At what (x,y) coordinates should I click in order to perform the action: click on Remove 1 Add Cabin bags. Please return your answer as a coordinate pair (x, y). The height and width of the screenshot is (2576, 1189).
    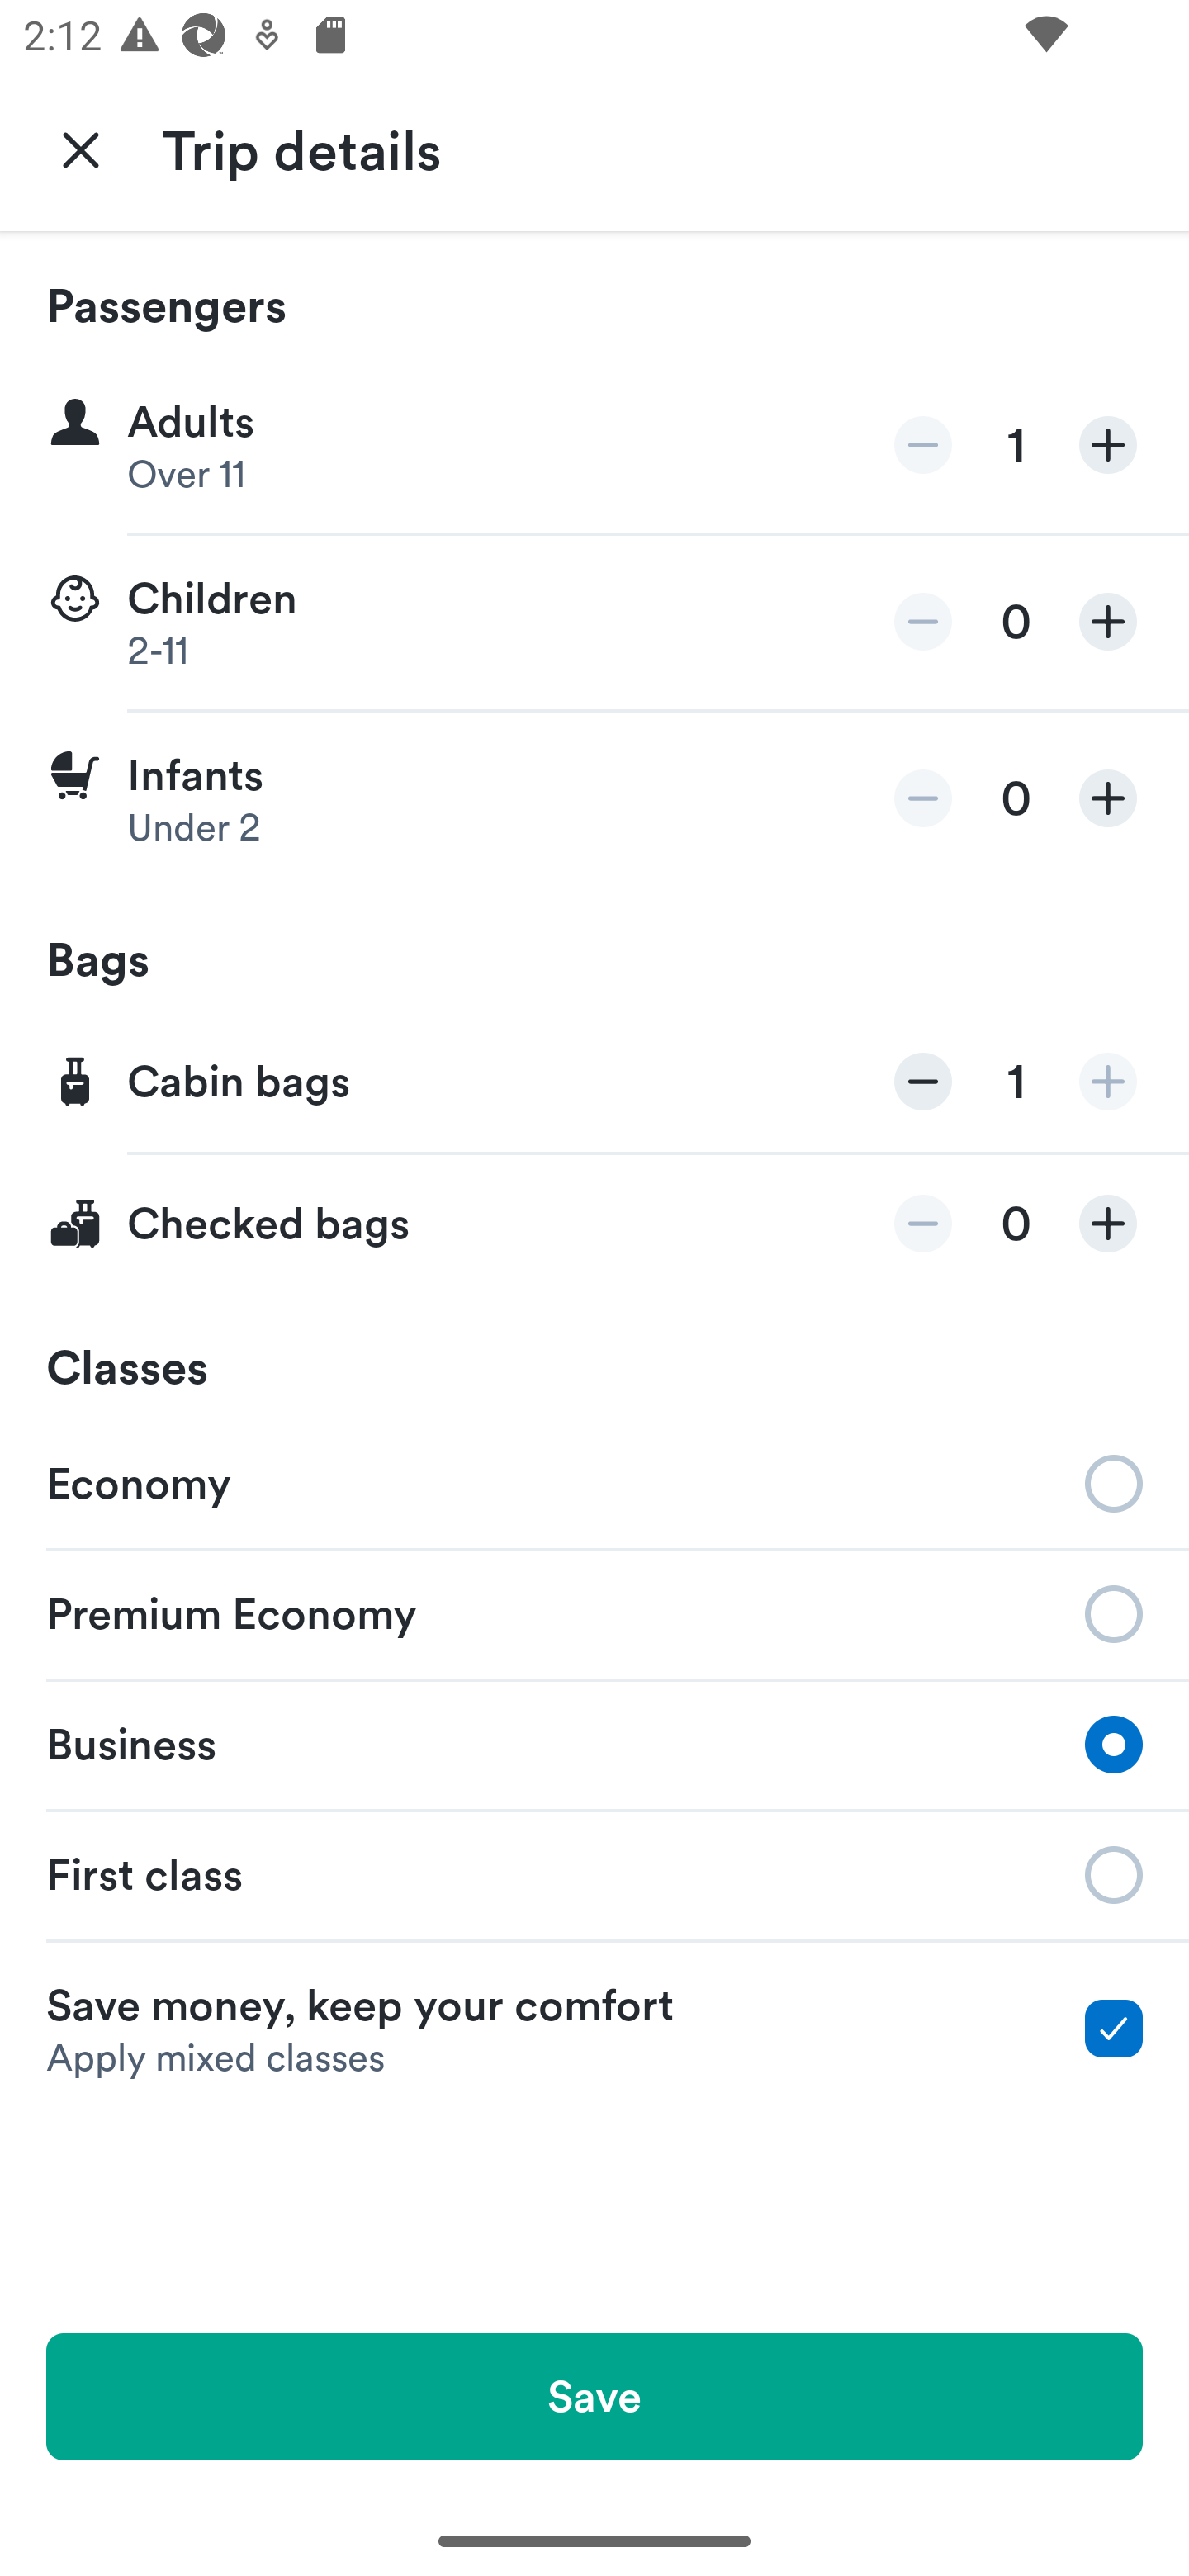
    Looking at the image, I should click on (594, 1083).